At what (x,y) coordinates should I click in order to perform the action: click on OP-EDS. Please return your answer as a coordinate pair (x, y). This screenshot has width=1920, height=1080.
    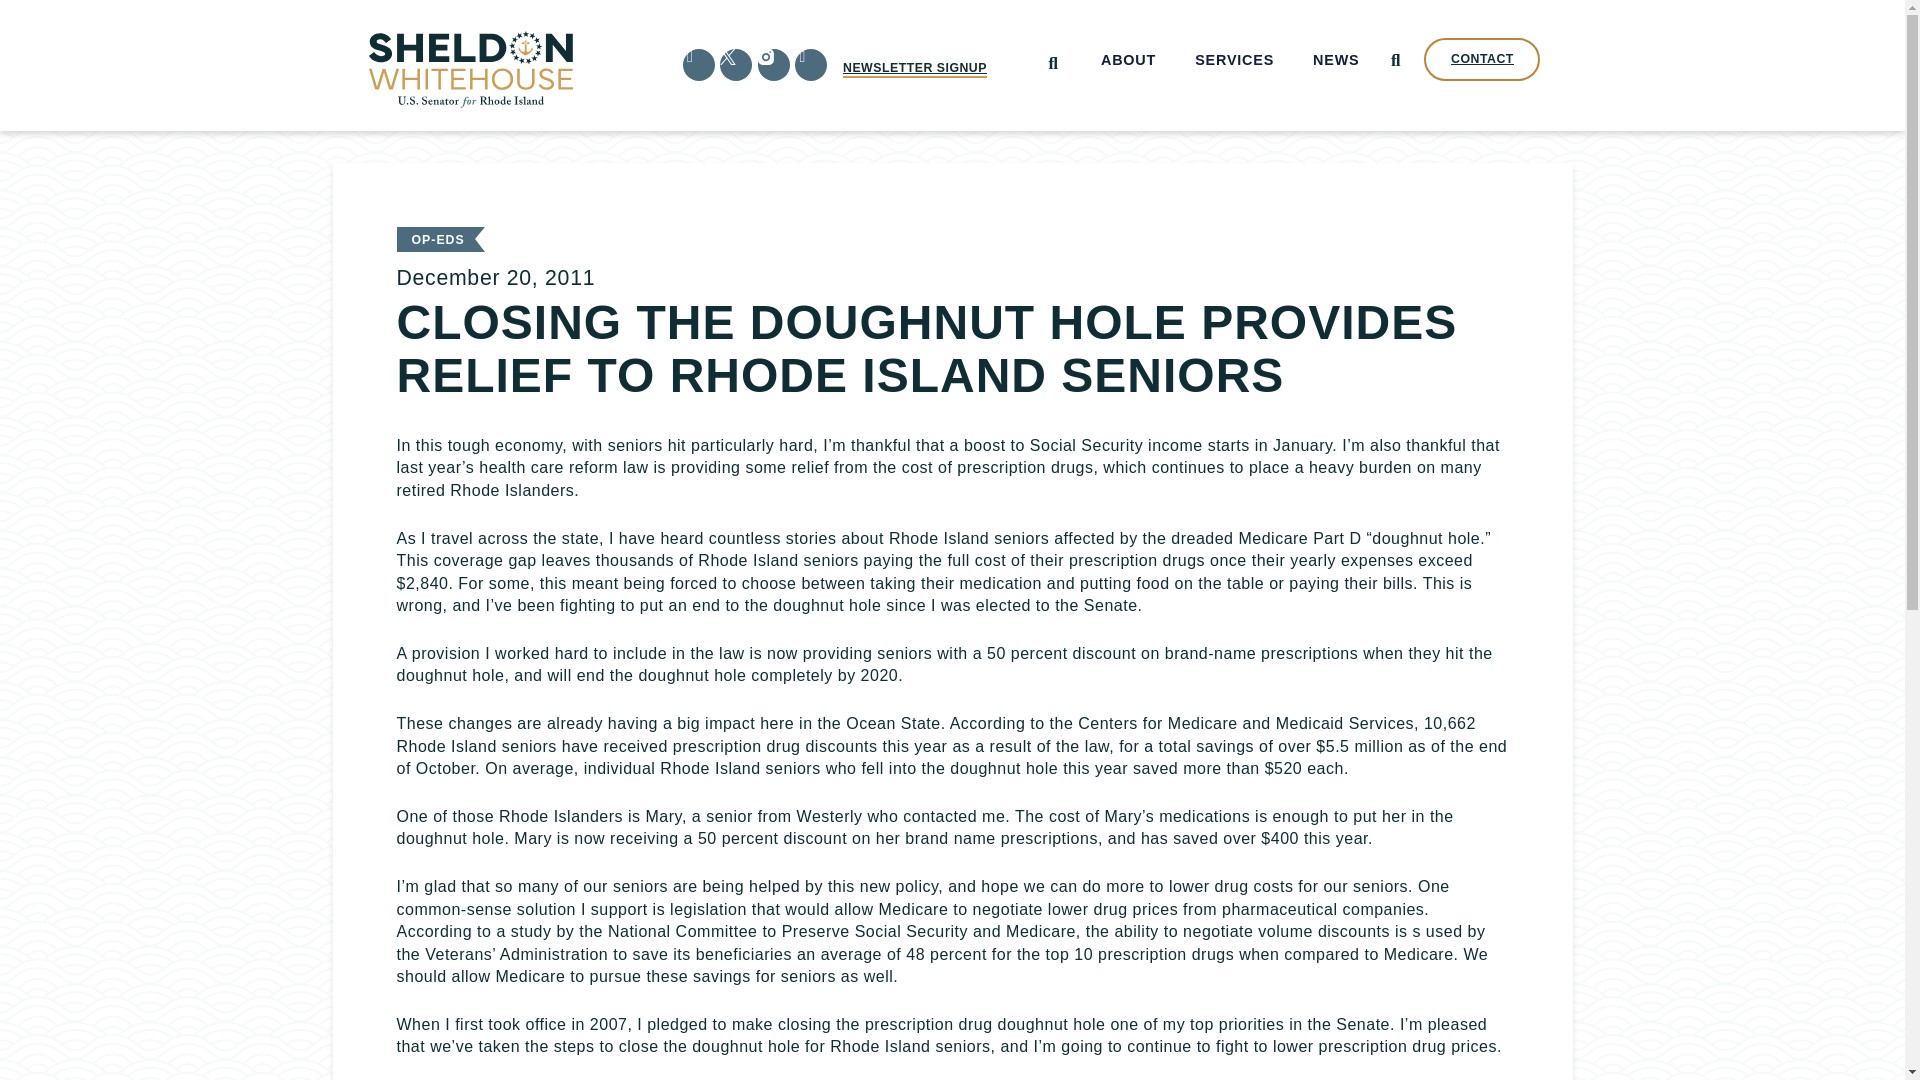
    Looking at the image, I should click on (438, 240).